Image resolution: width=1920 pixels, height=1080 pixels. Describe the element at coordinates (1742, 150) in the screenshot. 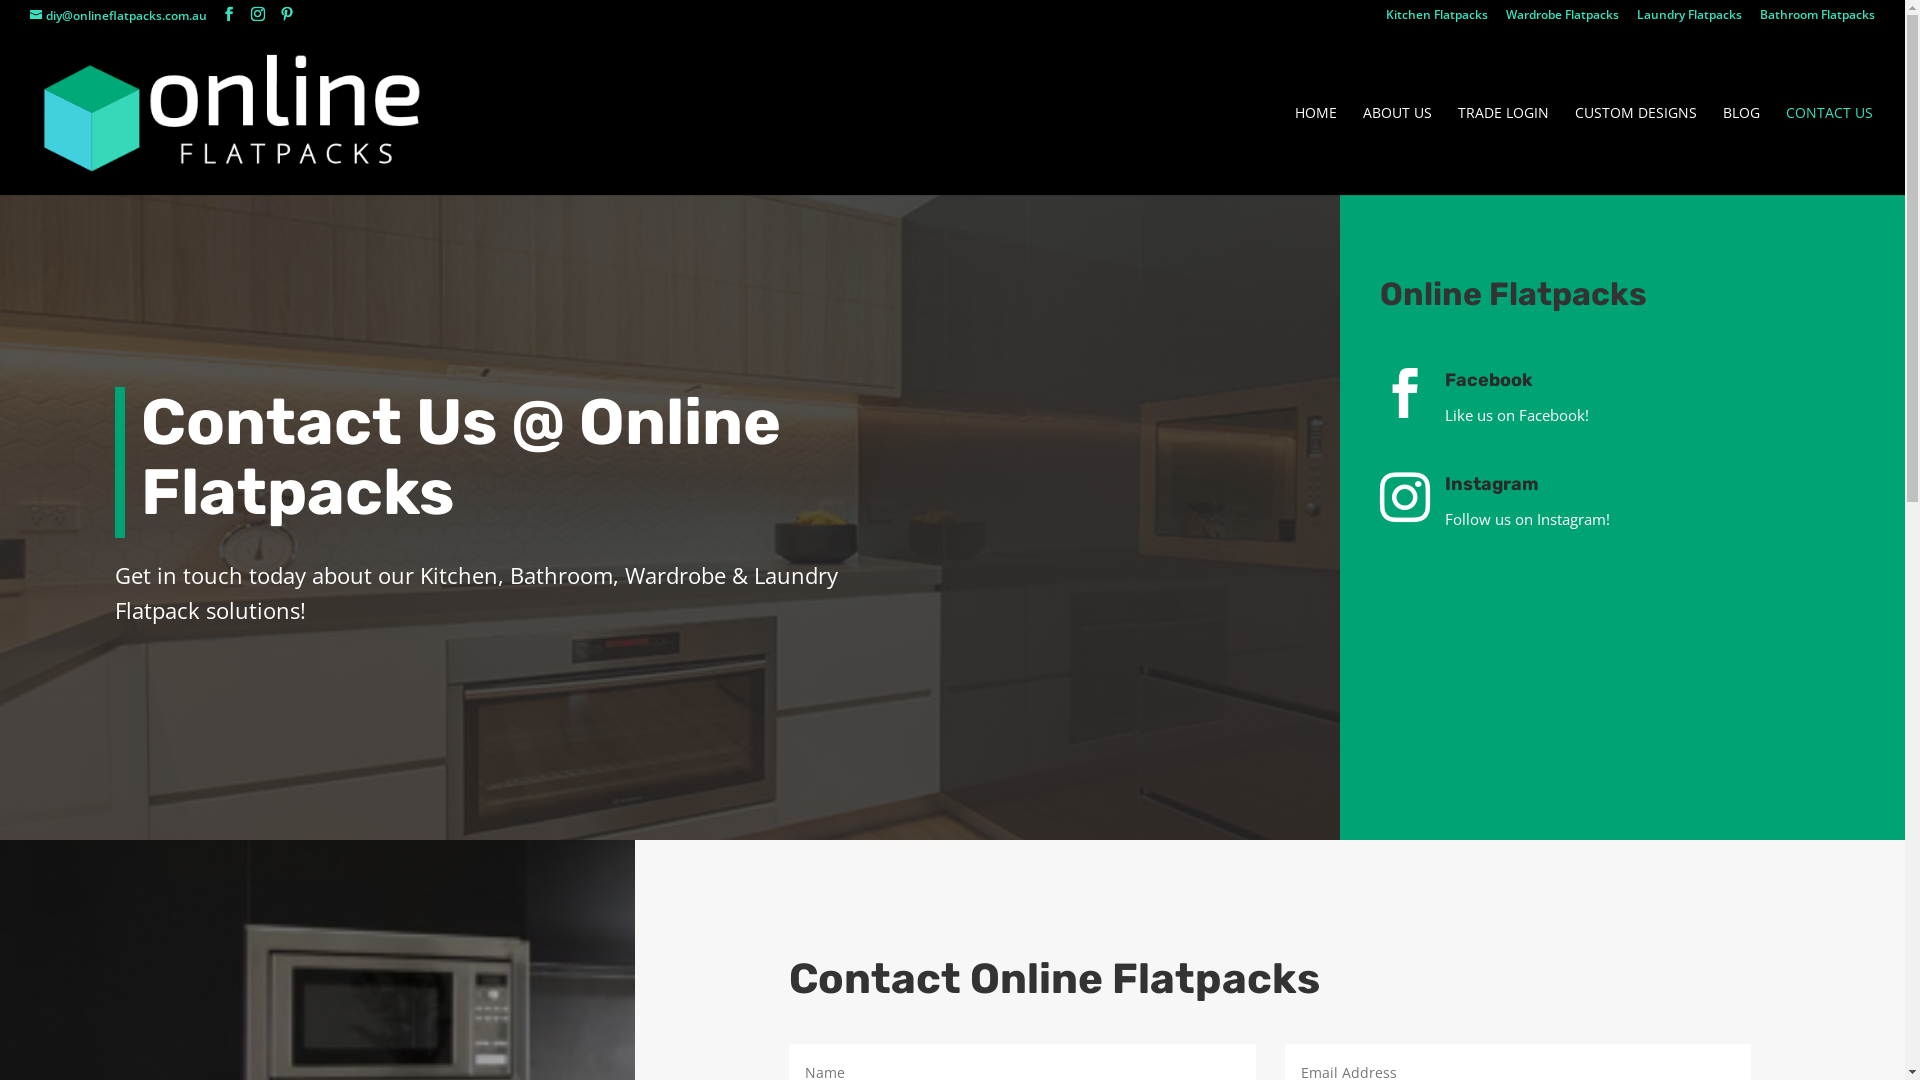

I see `BLOG` at that location.